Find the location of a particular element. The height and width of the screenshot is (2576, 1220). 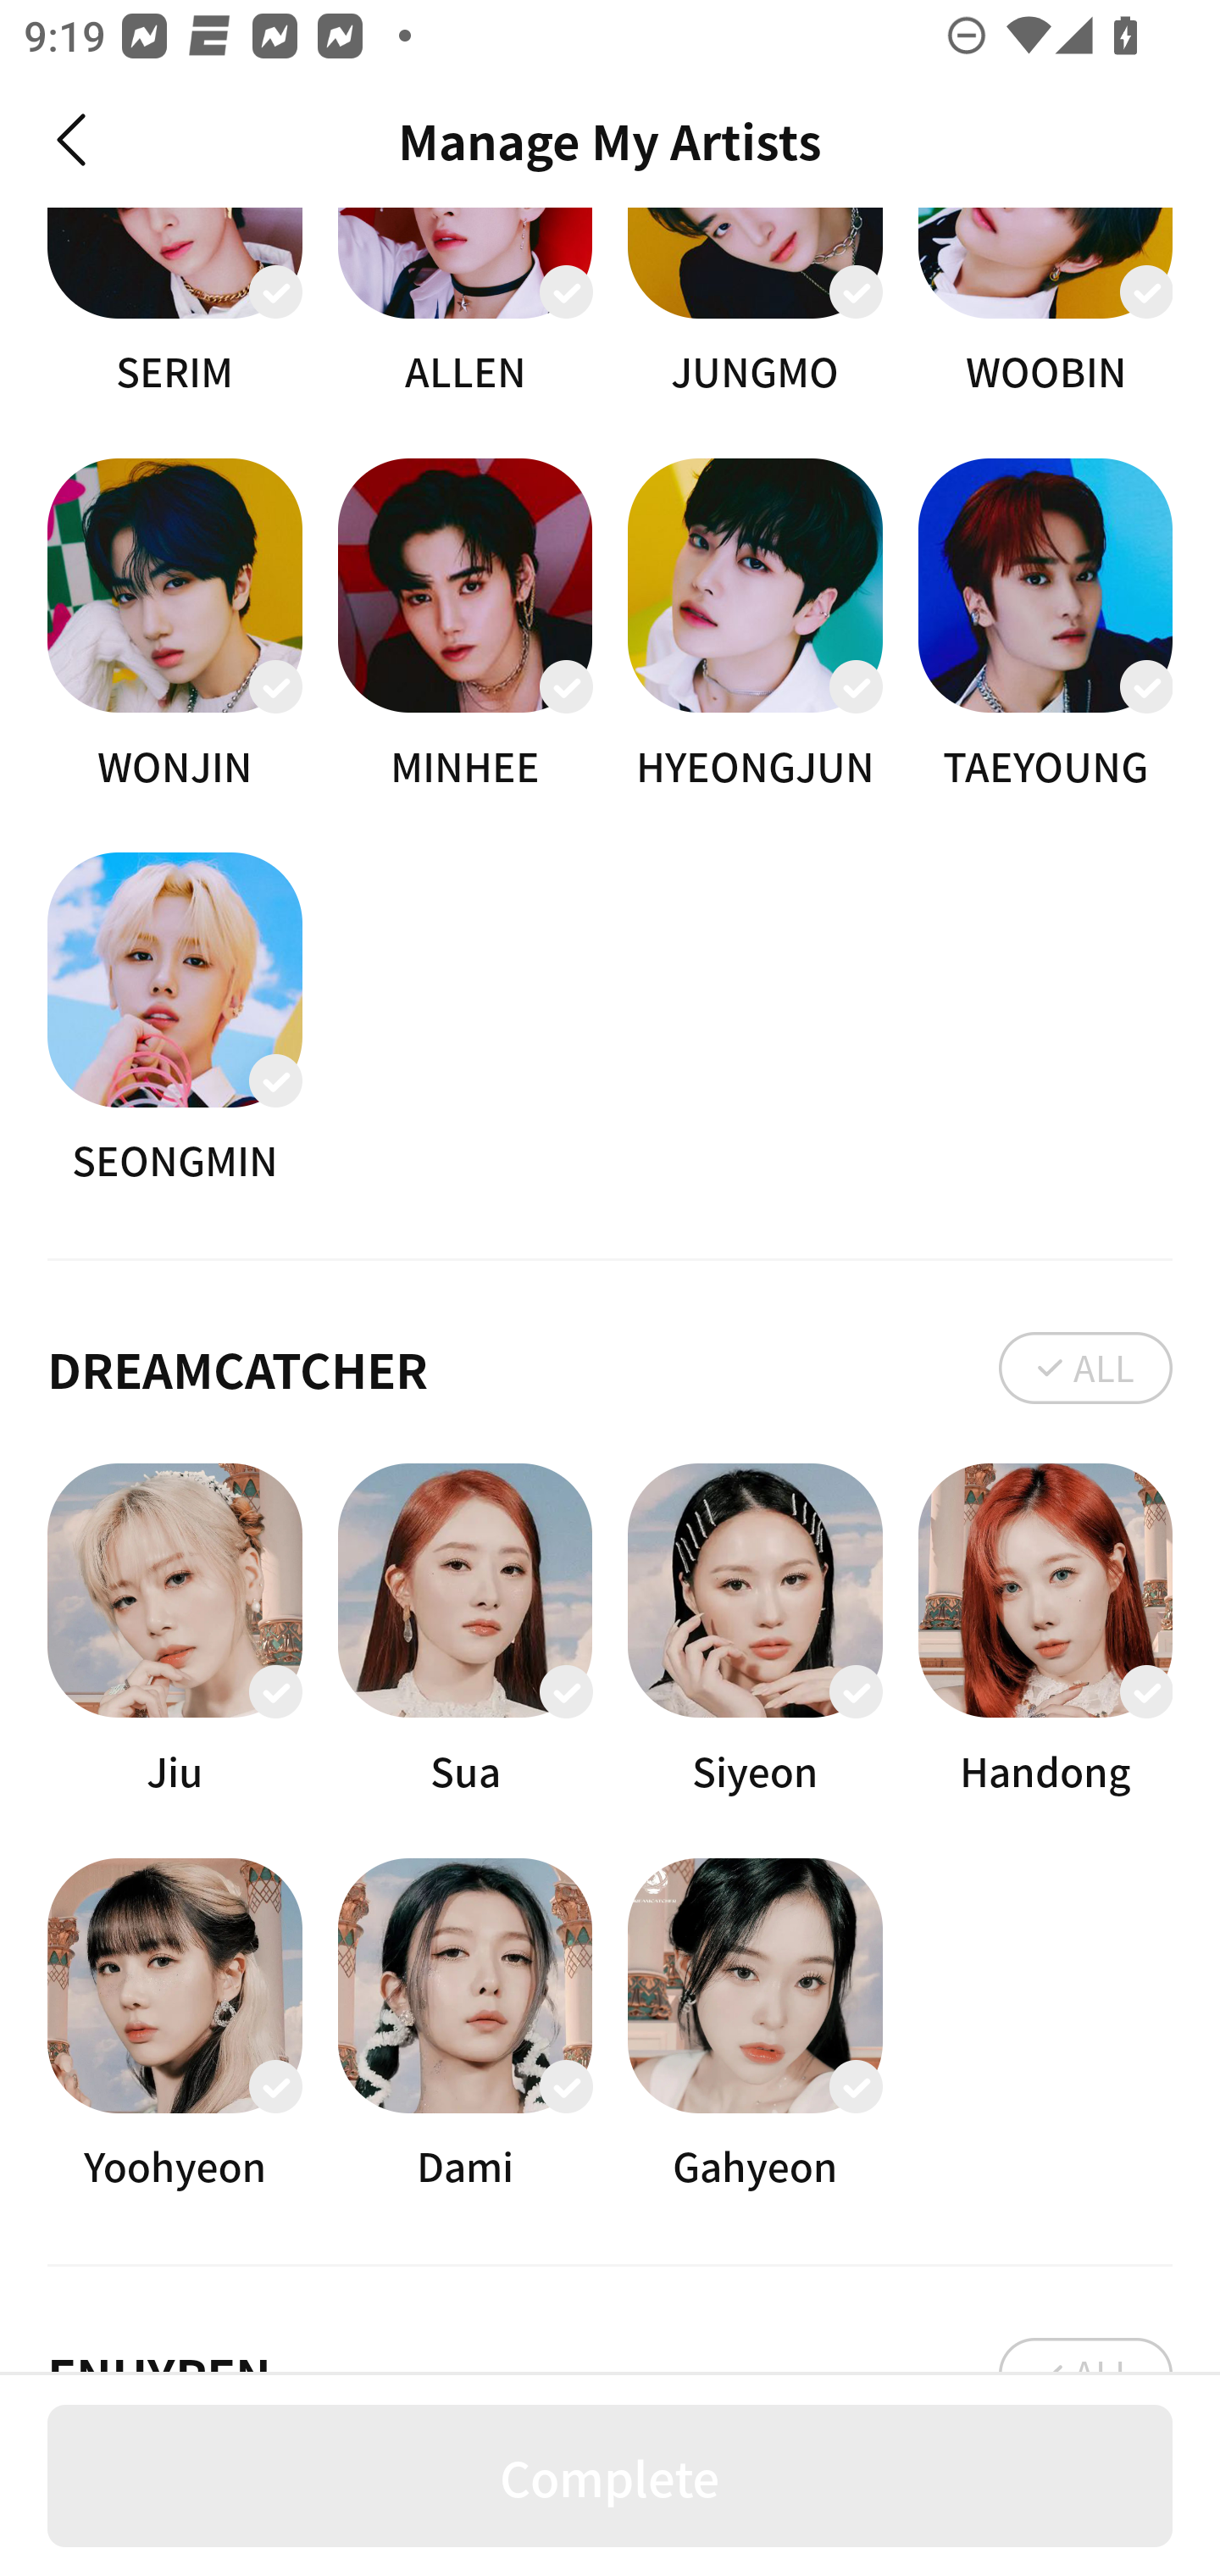

ALLEN is located at coordinates (464, 303).